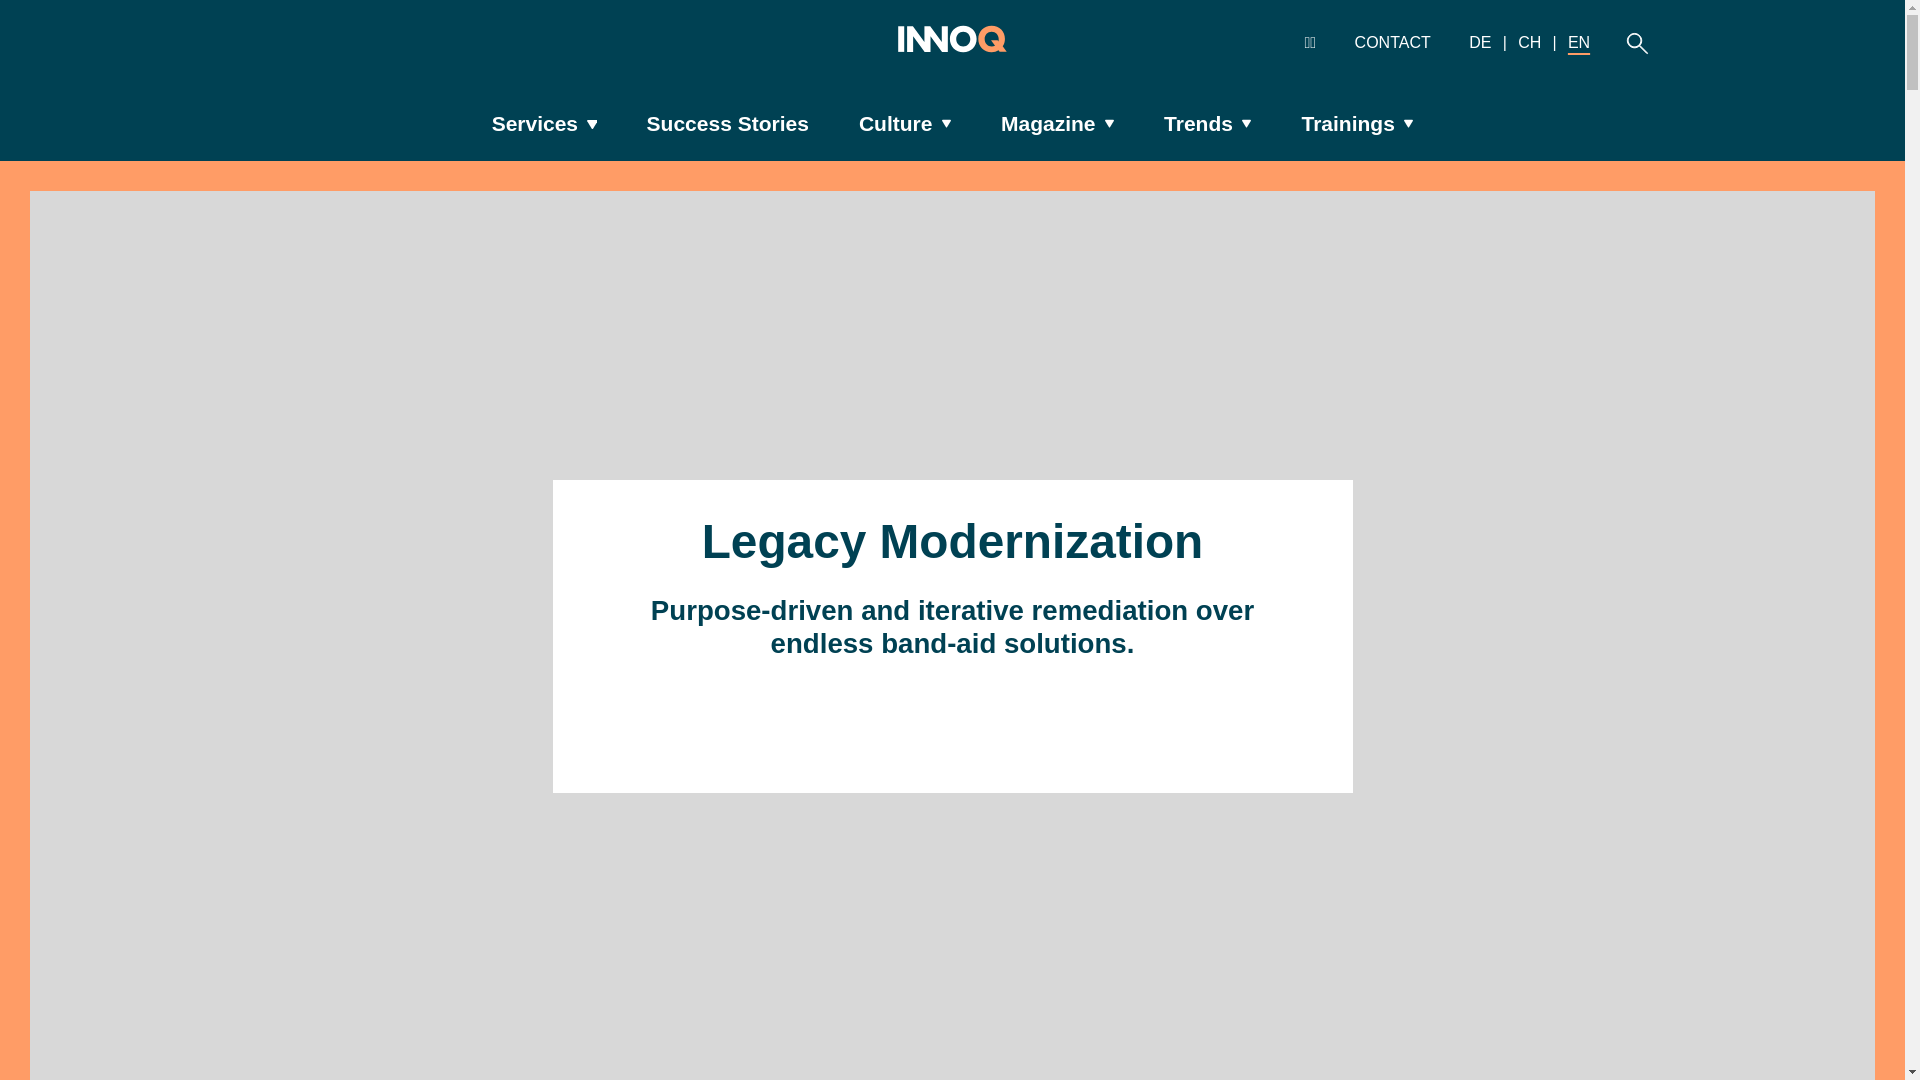 Image resolution: width=1920 pixels, height=1080 pixels. I want to click on Switch to German, so click(1480, 42).